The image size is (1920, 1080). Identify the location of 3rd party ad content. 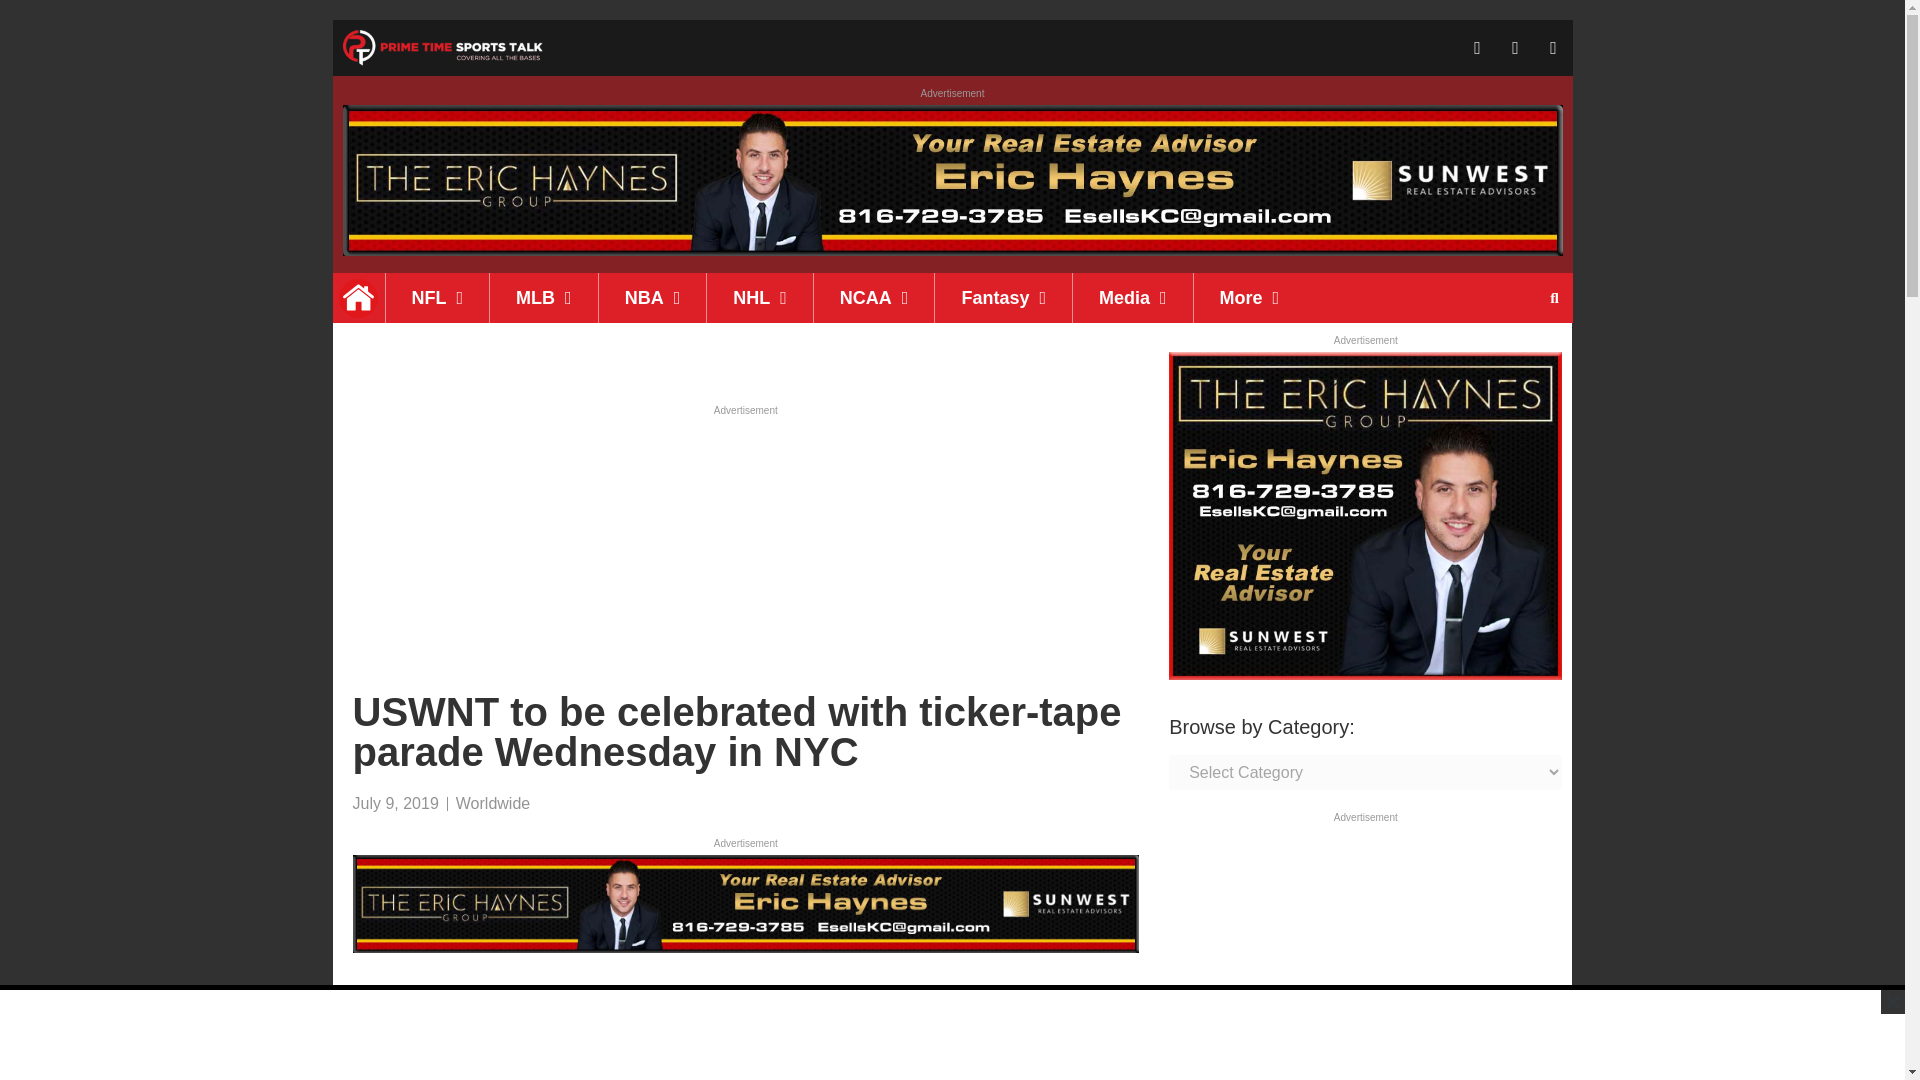
(951, 1035).